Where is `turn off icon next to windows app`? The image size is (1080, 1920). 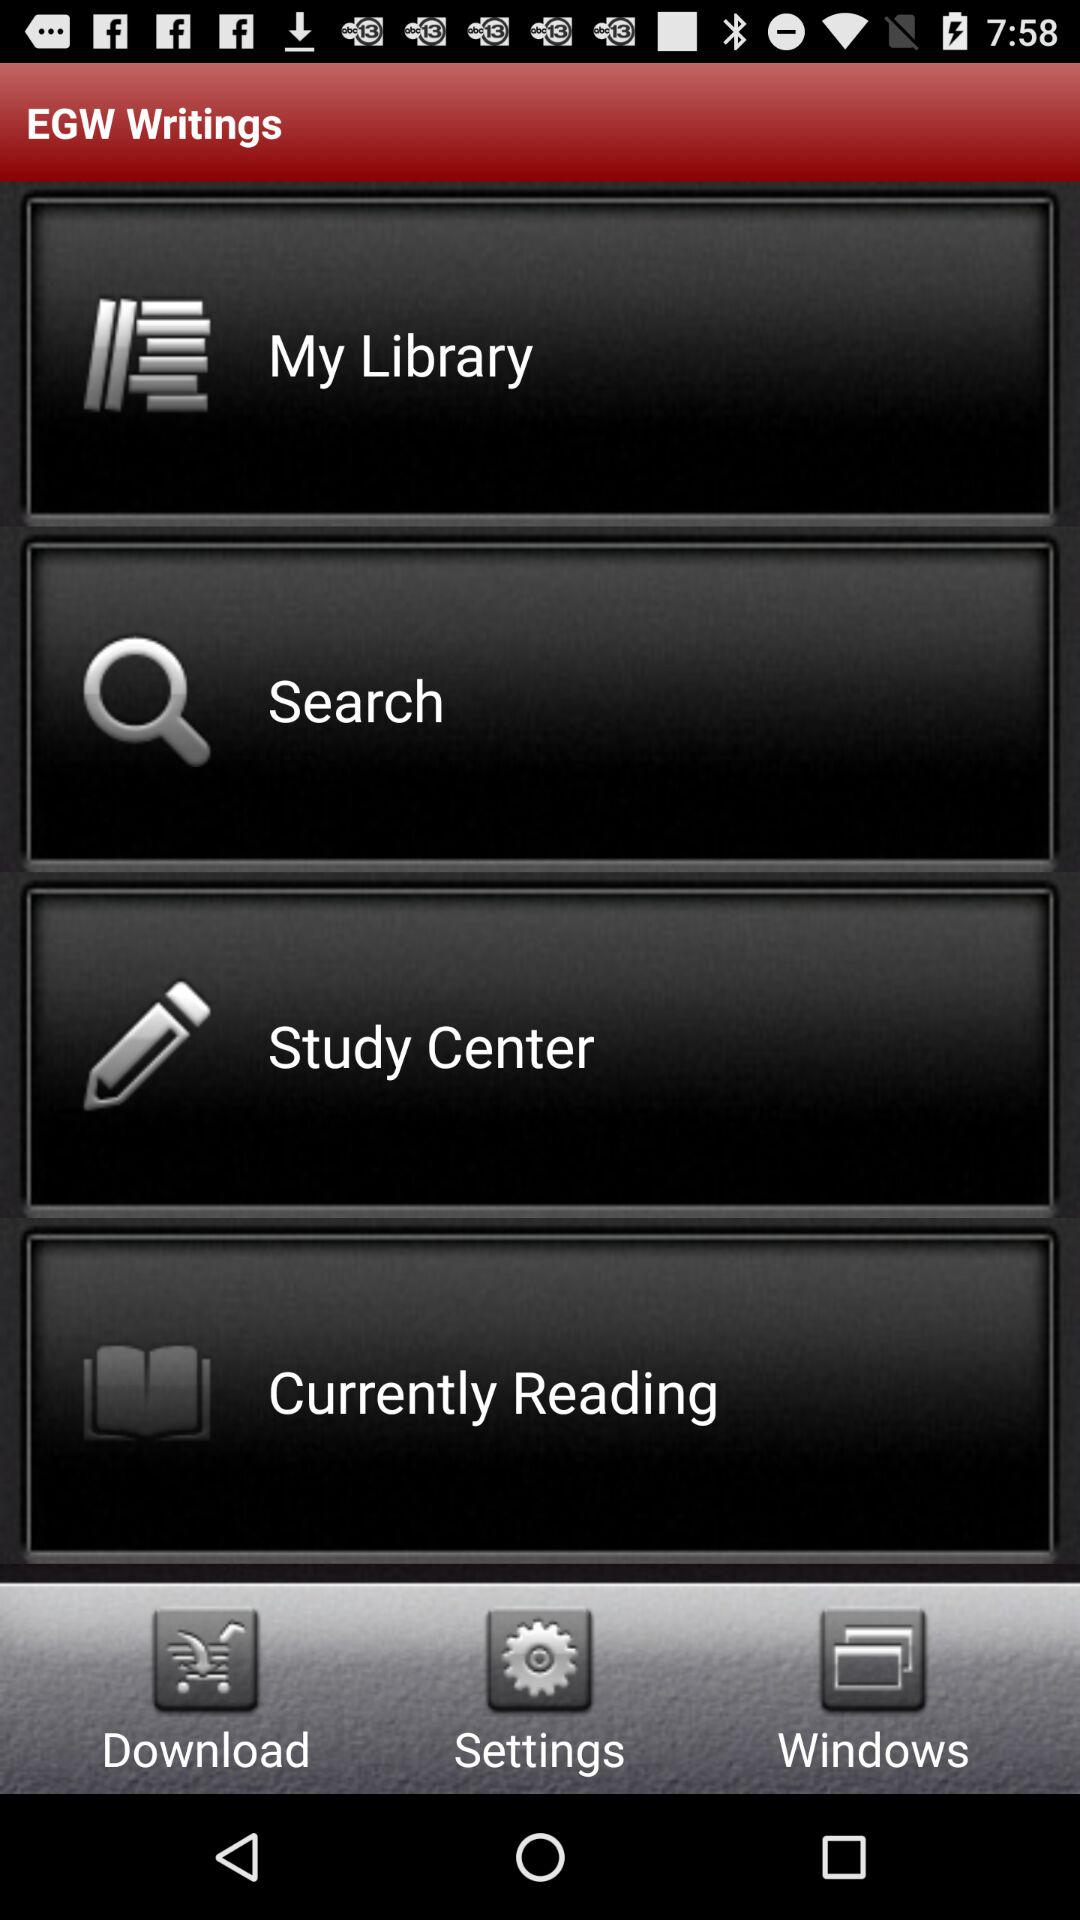 turn off icon next to windows app is located at coordinates (540, 1660).